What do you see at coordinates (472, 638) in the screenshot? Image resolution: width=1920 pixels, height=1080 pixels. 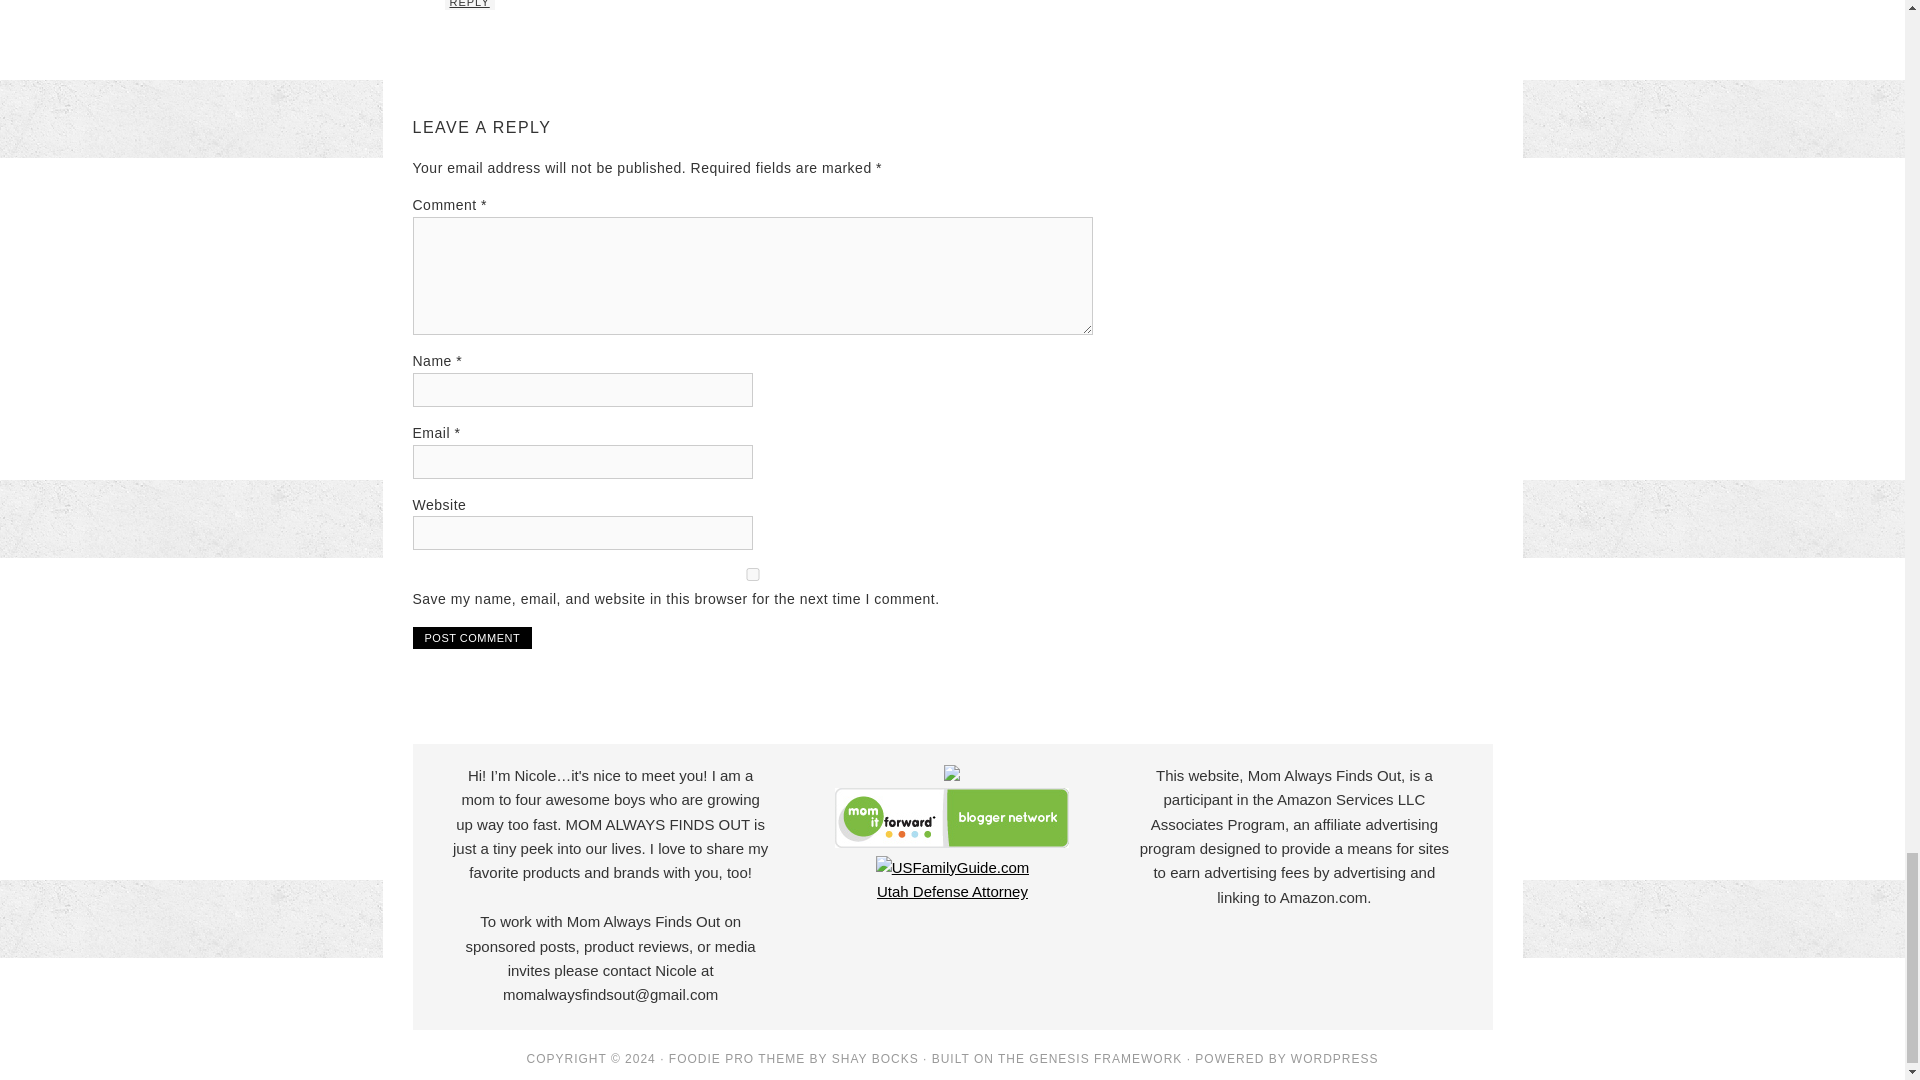 I see `Post Comment` at bounding box center [472, 638].